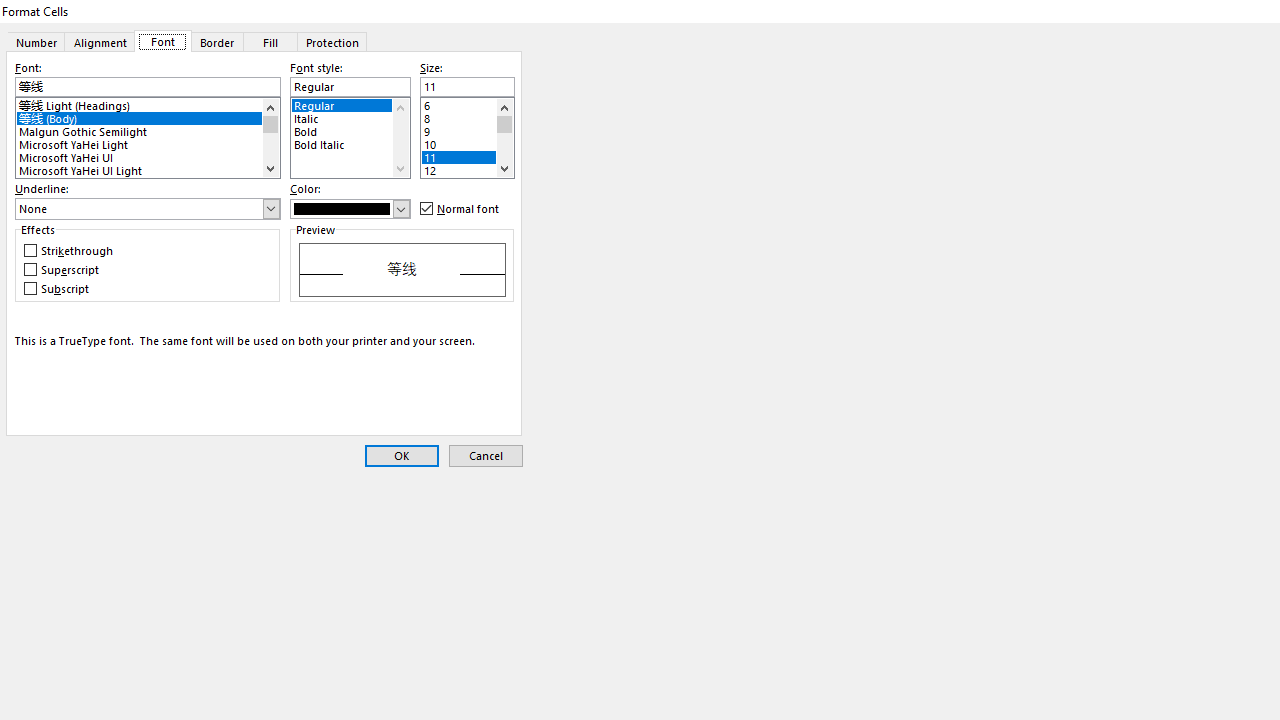  I want to click on Malgun Gothic Semilight, so click(148, 130).